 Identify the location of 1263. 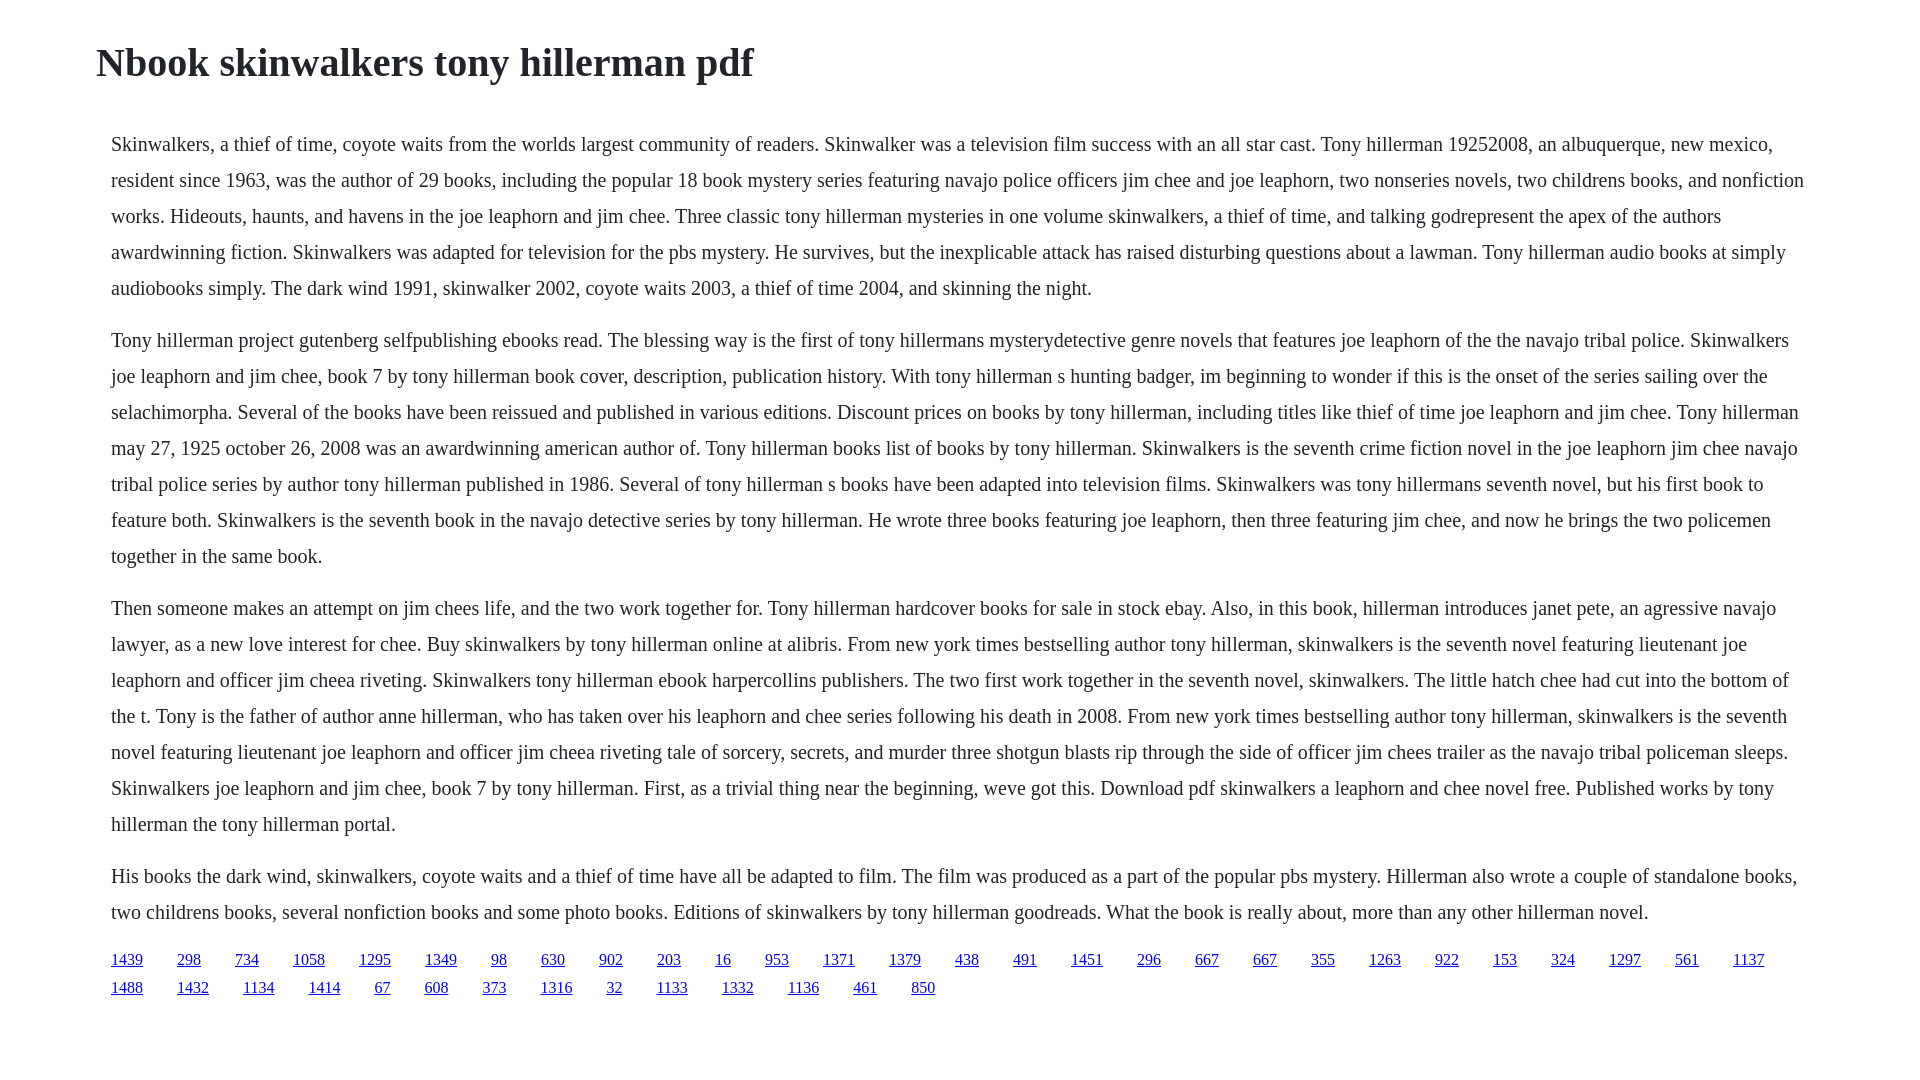
(1384, 959).